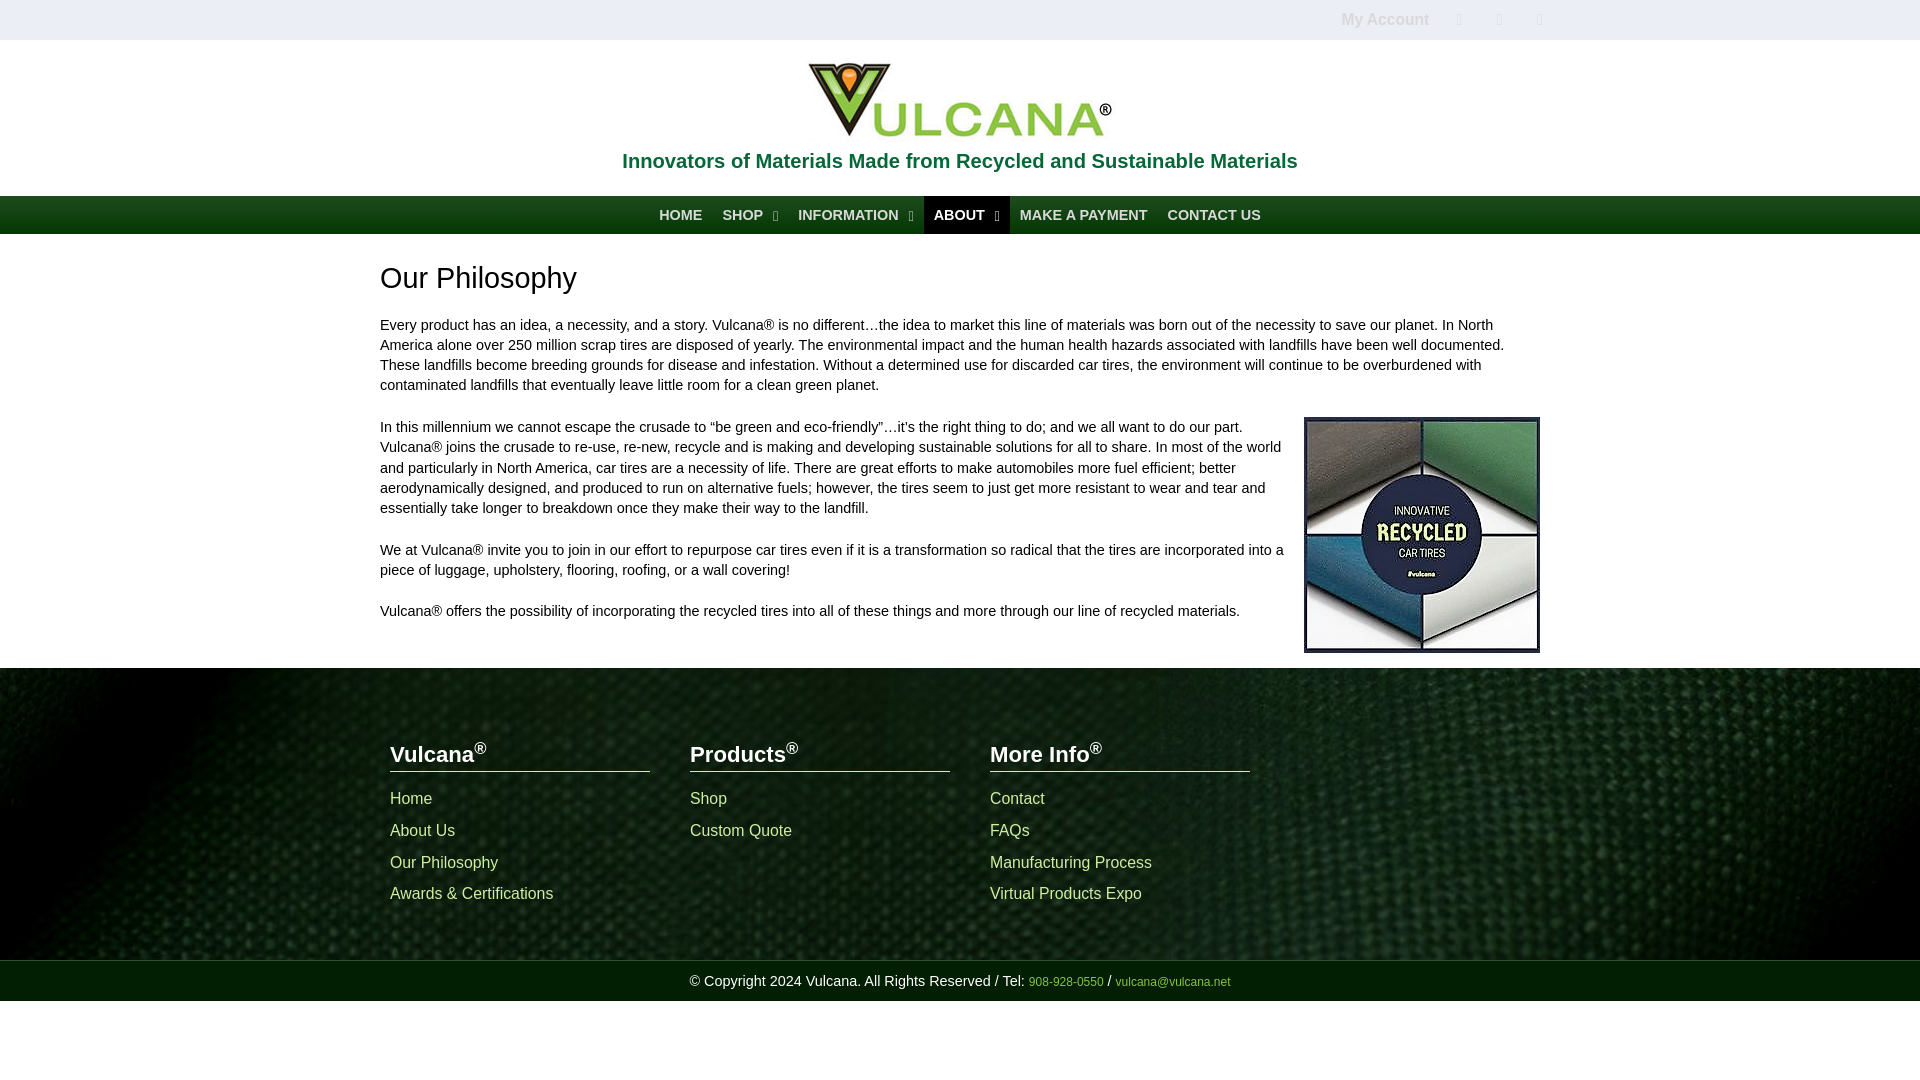 The height and width of the screenshot is (1080, 1920). Describe the element at coordinates (422, 830) in the screenshot. I see `About Us` at that location.